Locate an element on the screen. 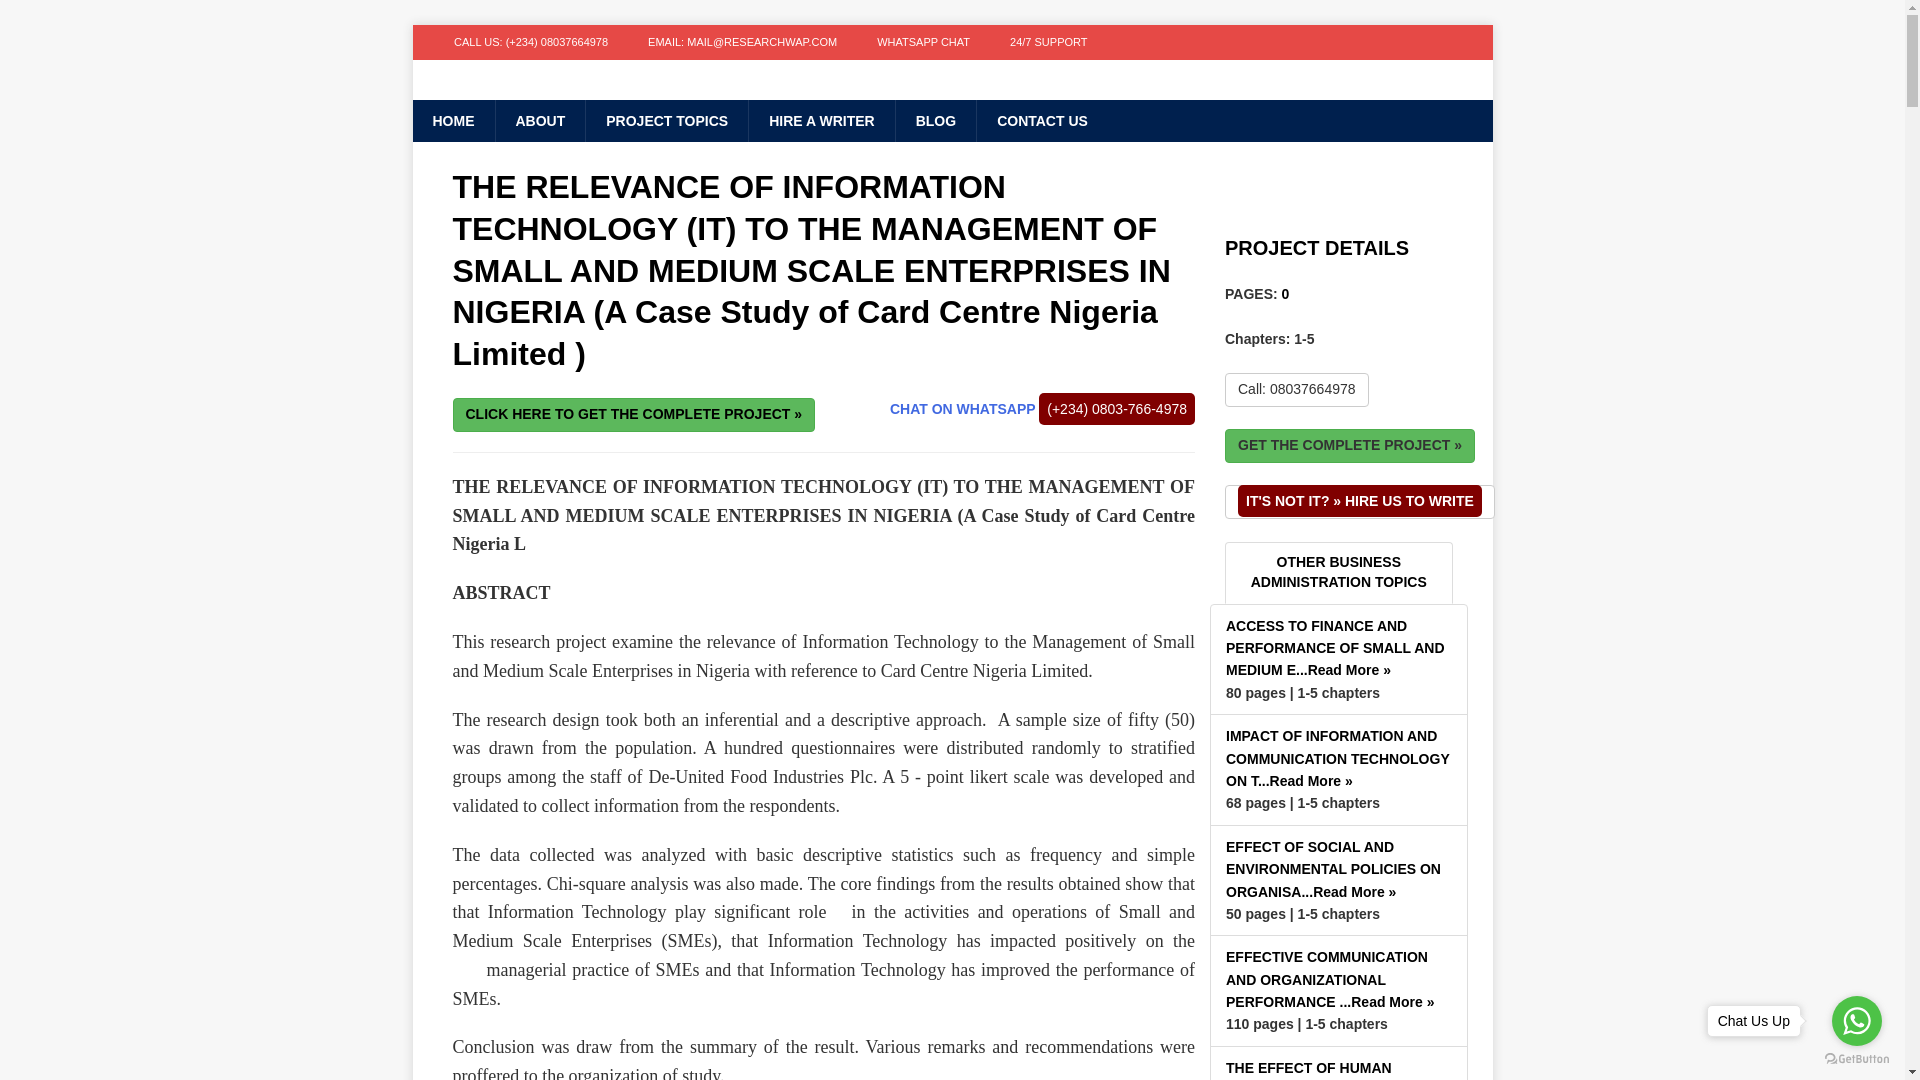  OTHER BUSINESS ADMINISTRATION TOPICS is located at coordinates (1338, 572).